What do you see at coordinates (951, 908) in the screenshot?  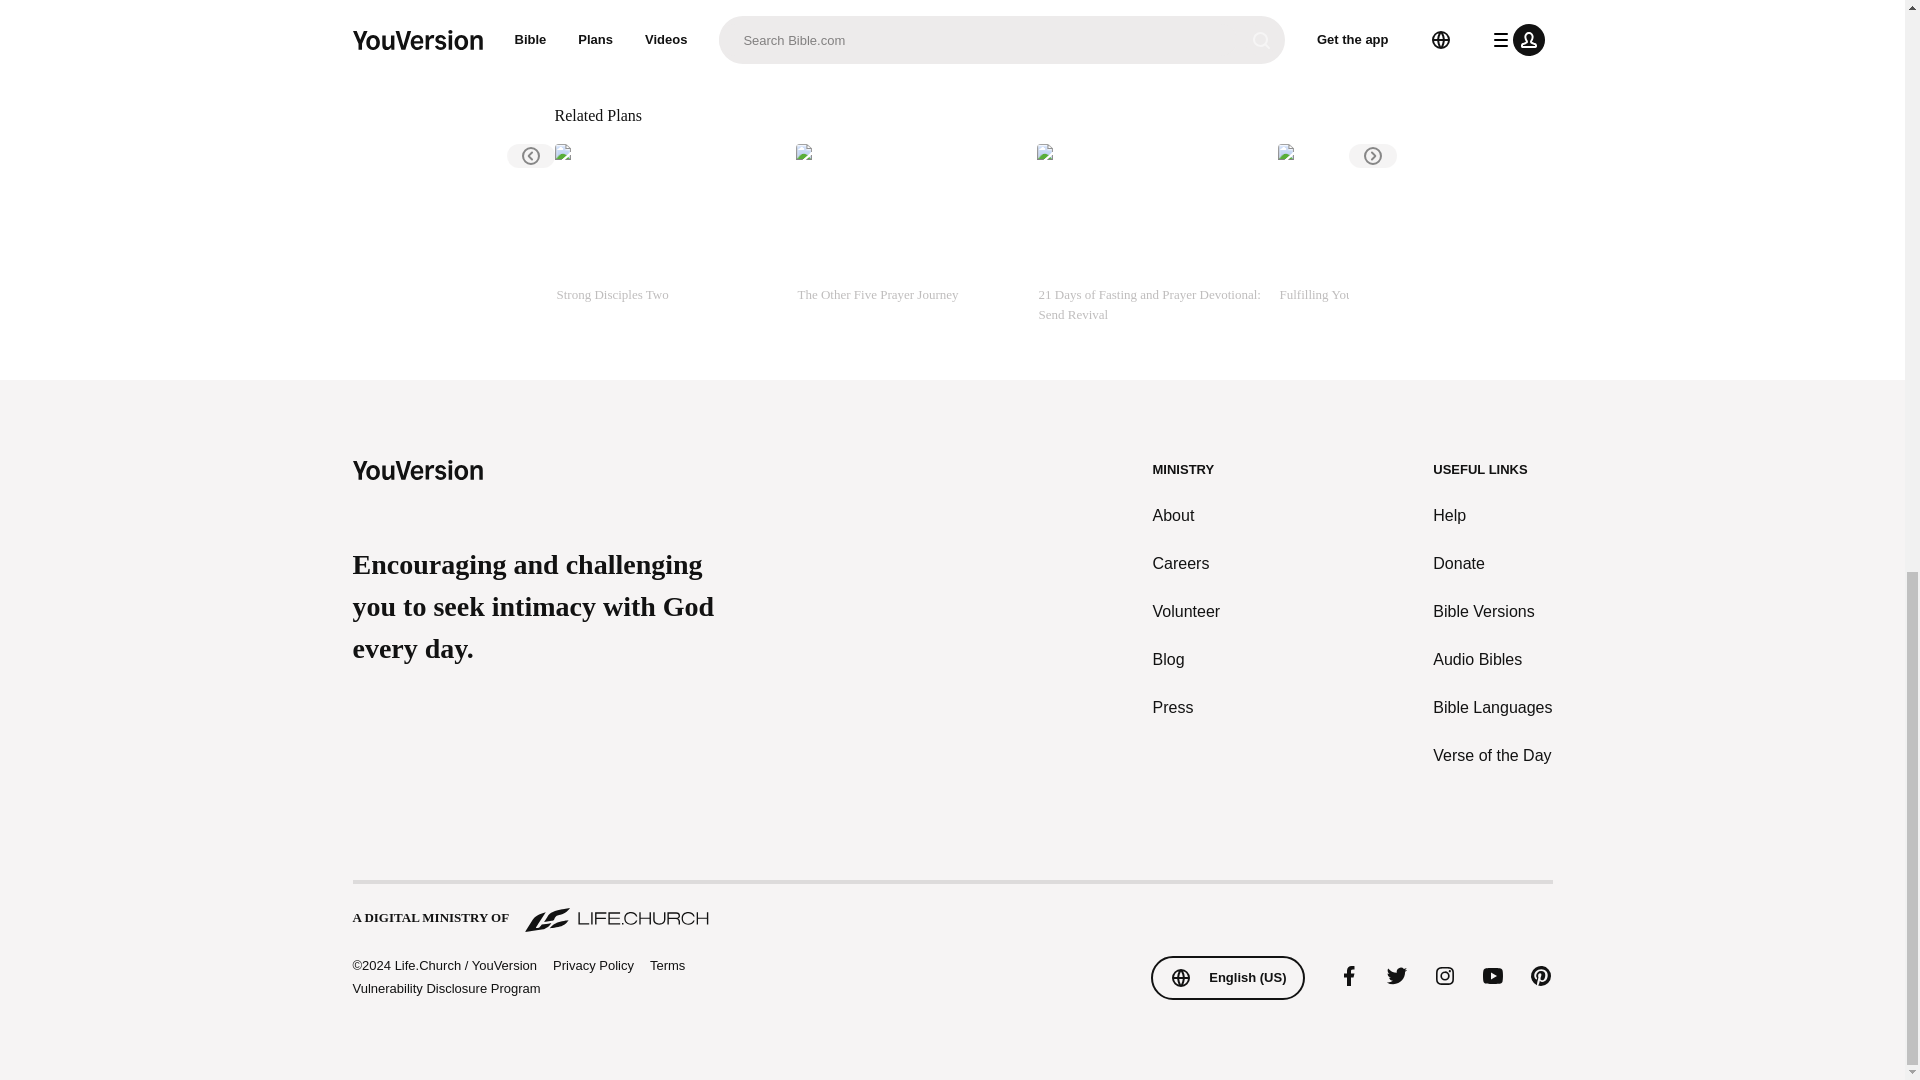 I see `A DIGITAL MINISTRY OF` at bounding box center [951, 908].